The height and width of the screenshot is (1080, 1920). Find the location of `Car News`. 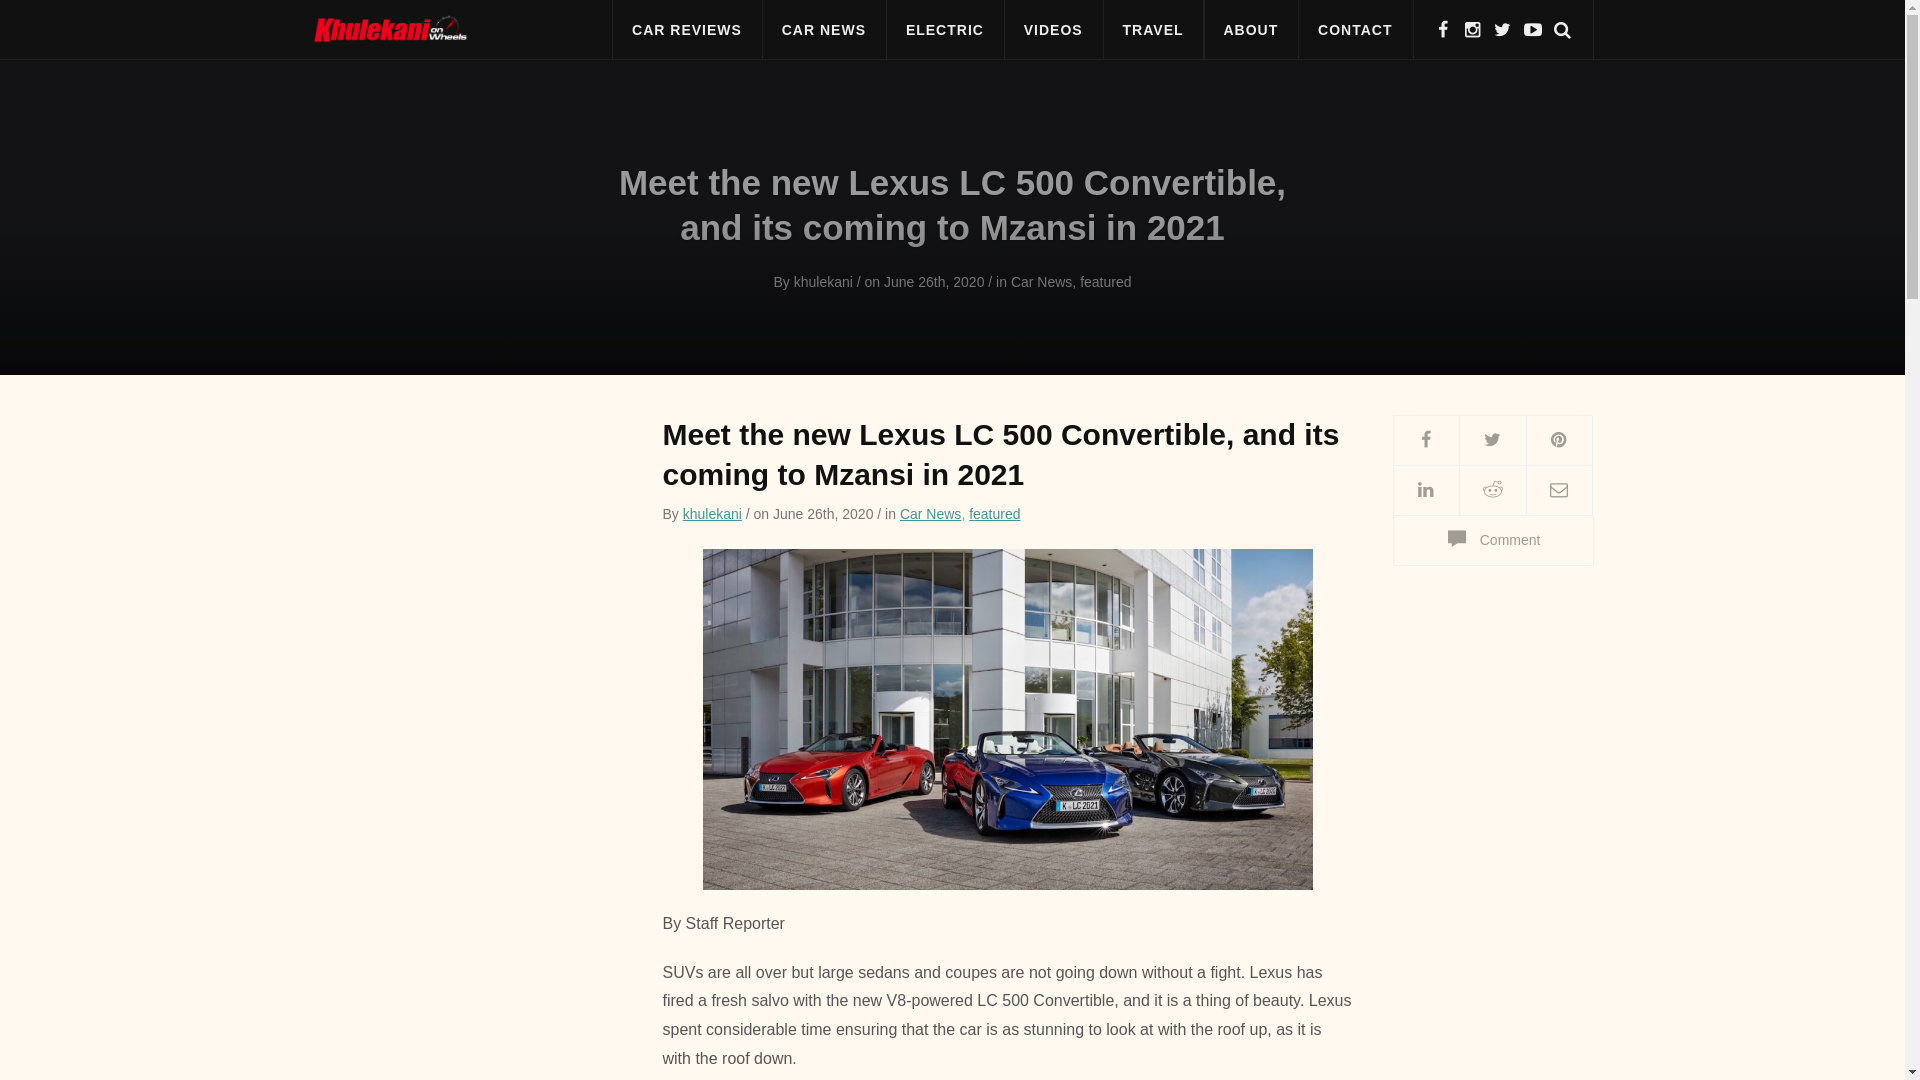

Car News is located at coordinates (1041, 282).